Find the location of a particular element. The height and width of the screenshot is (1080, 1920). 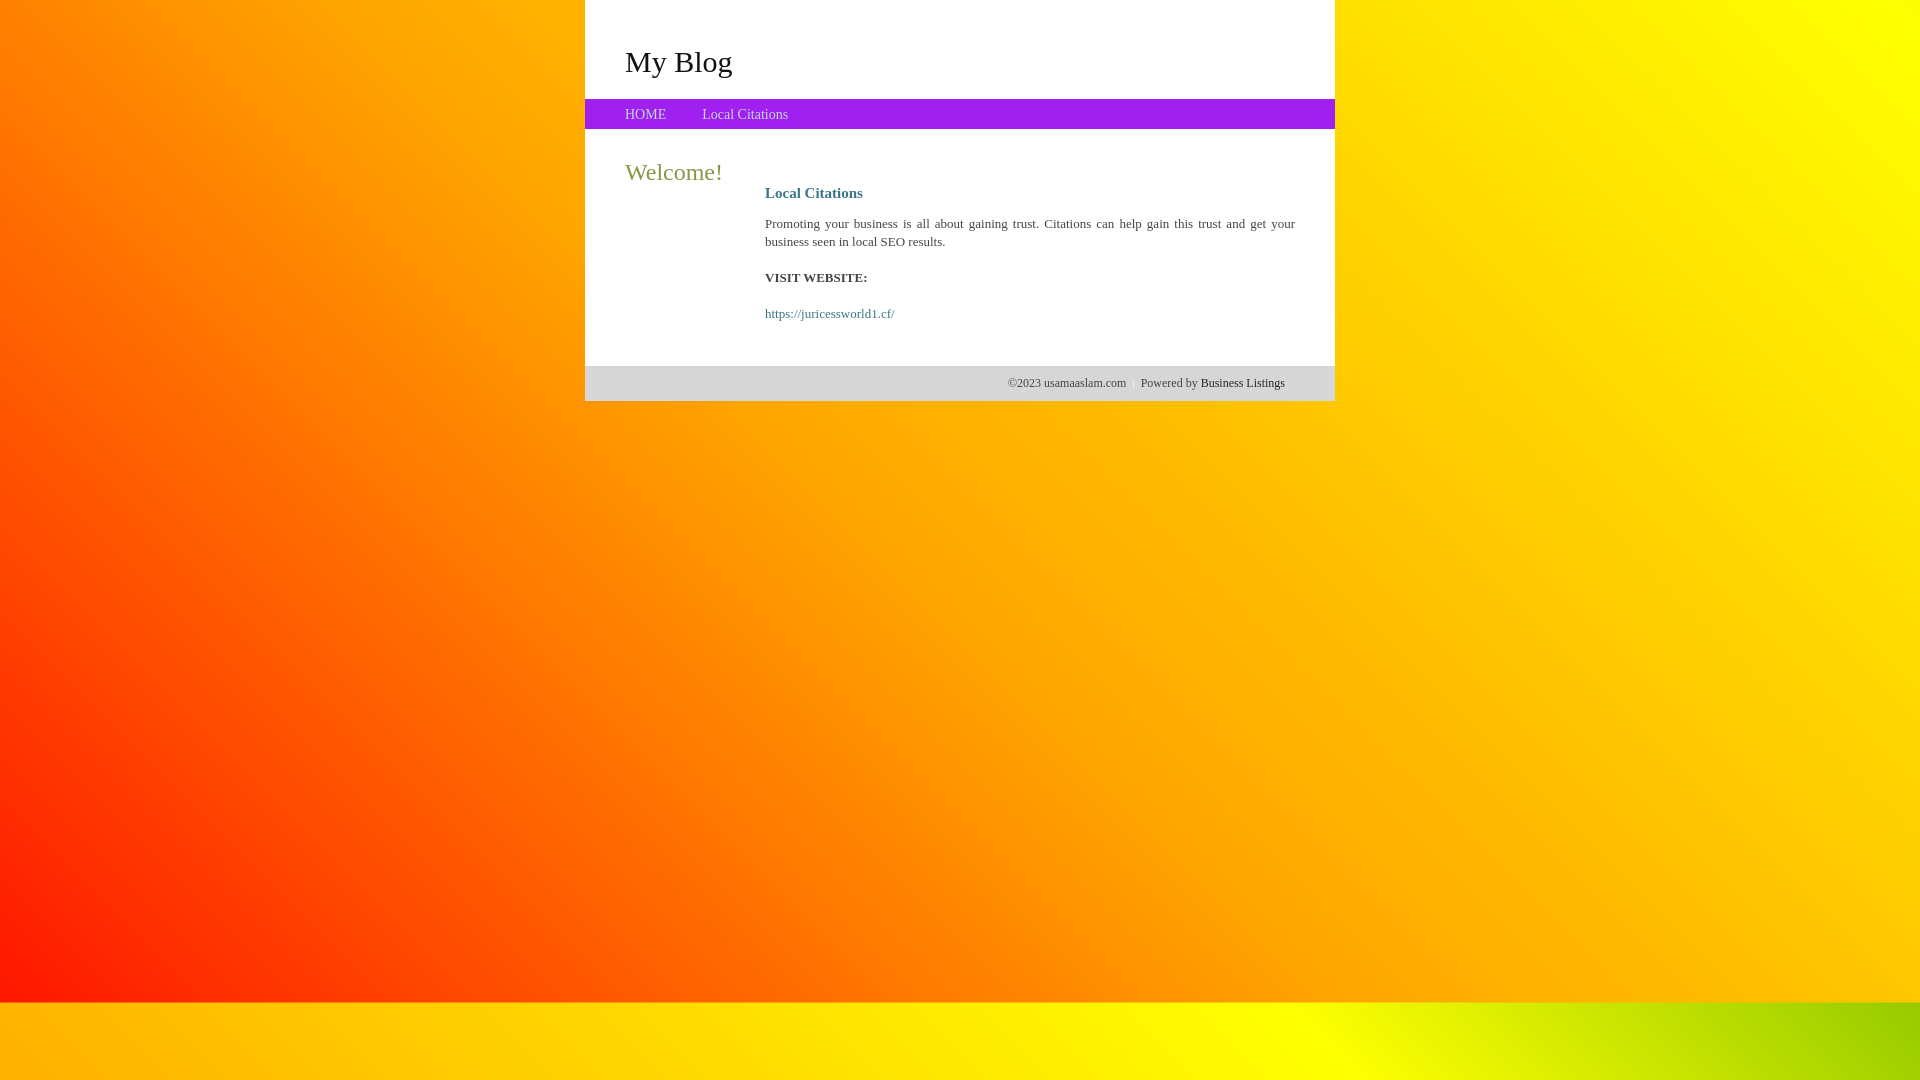

Business Listings is located at coordinates (1243, 383).